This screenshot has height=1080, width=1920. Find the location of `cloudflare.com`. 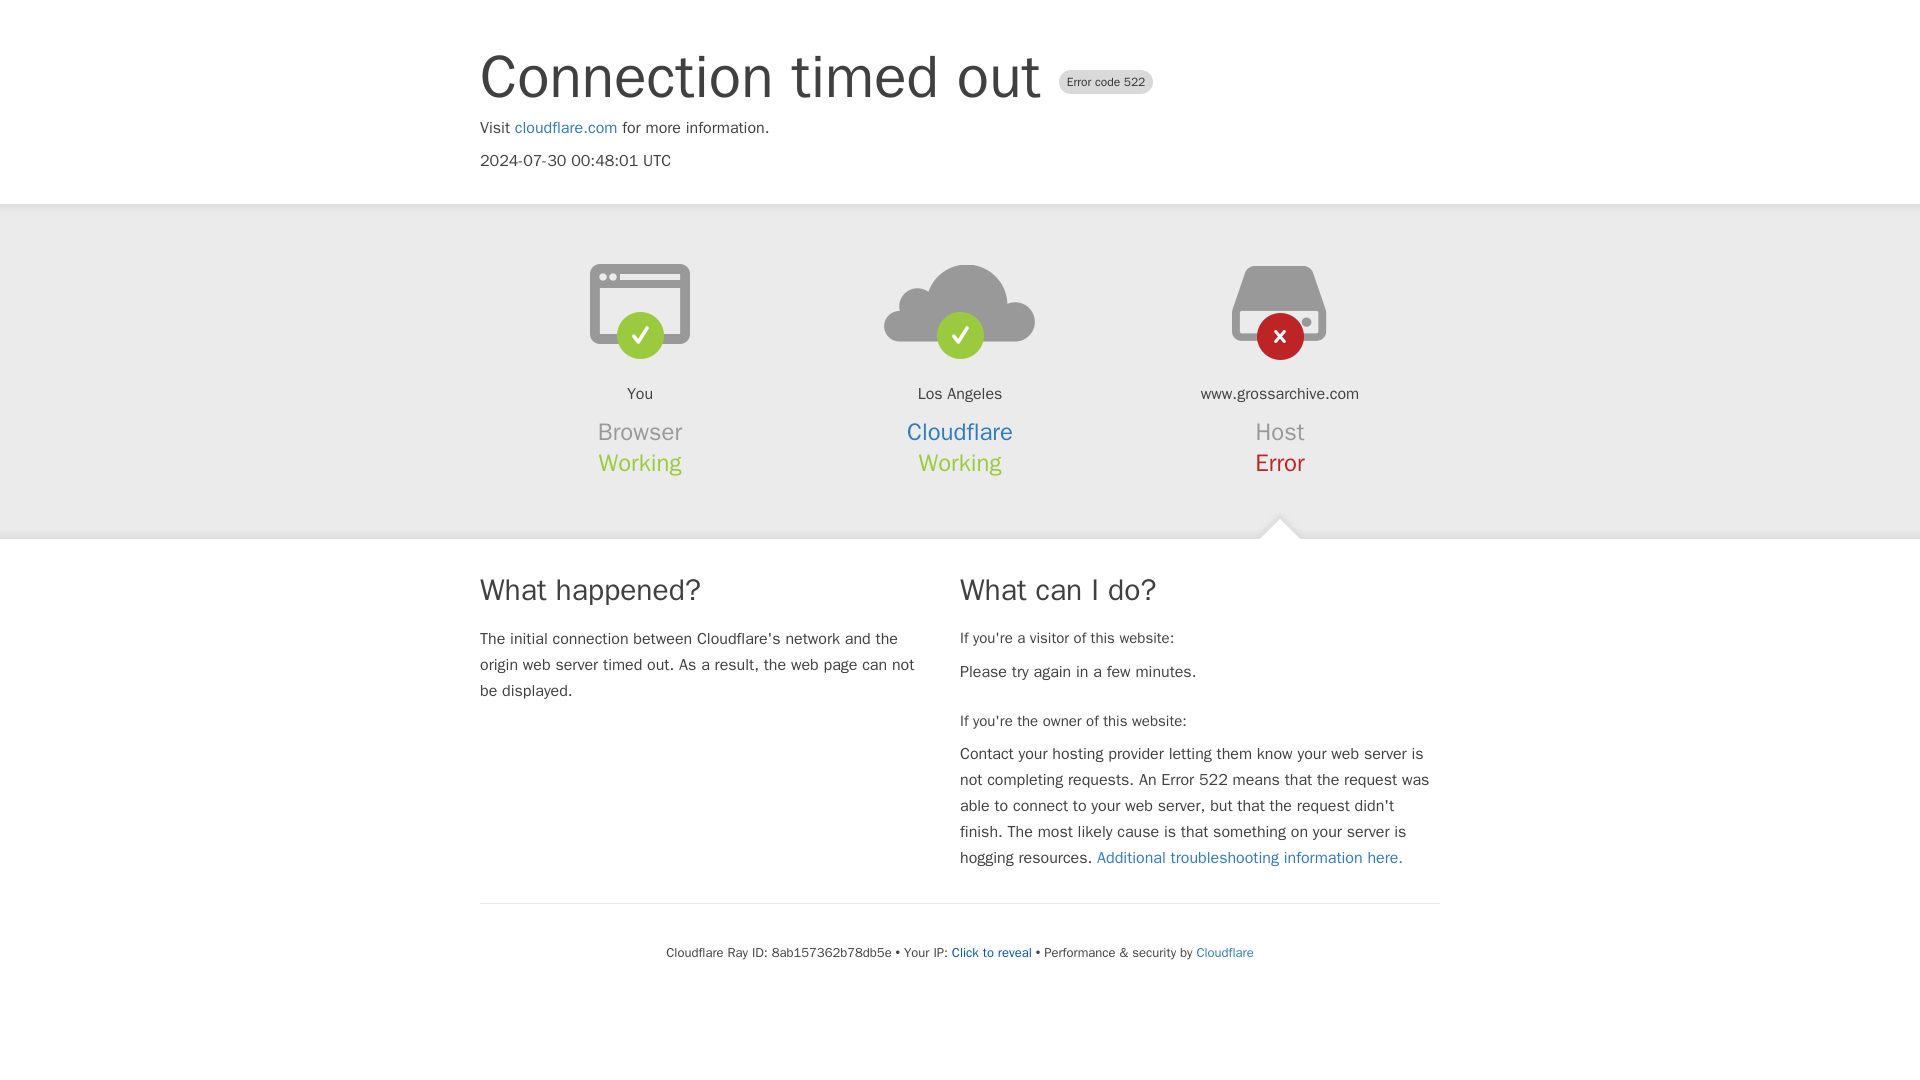

cloudflare.com is located at coordinates (566, 128).